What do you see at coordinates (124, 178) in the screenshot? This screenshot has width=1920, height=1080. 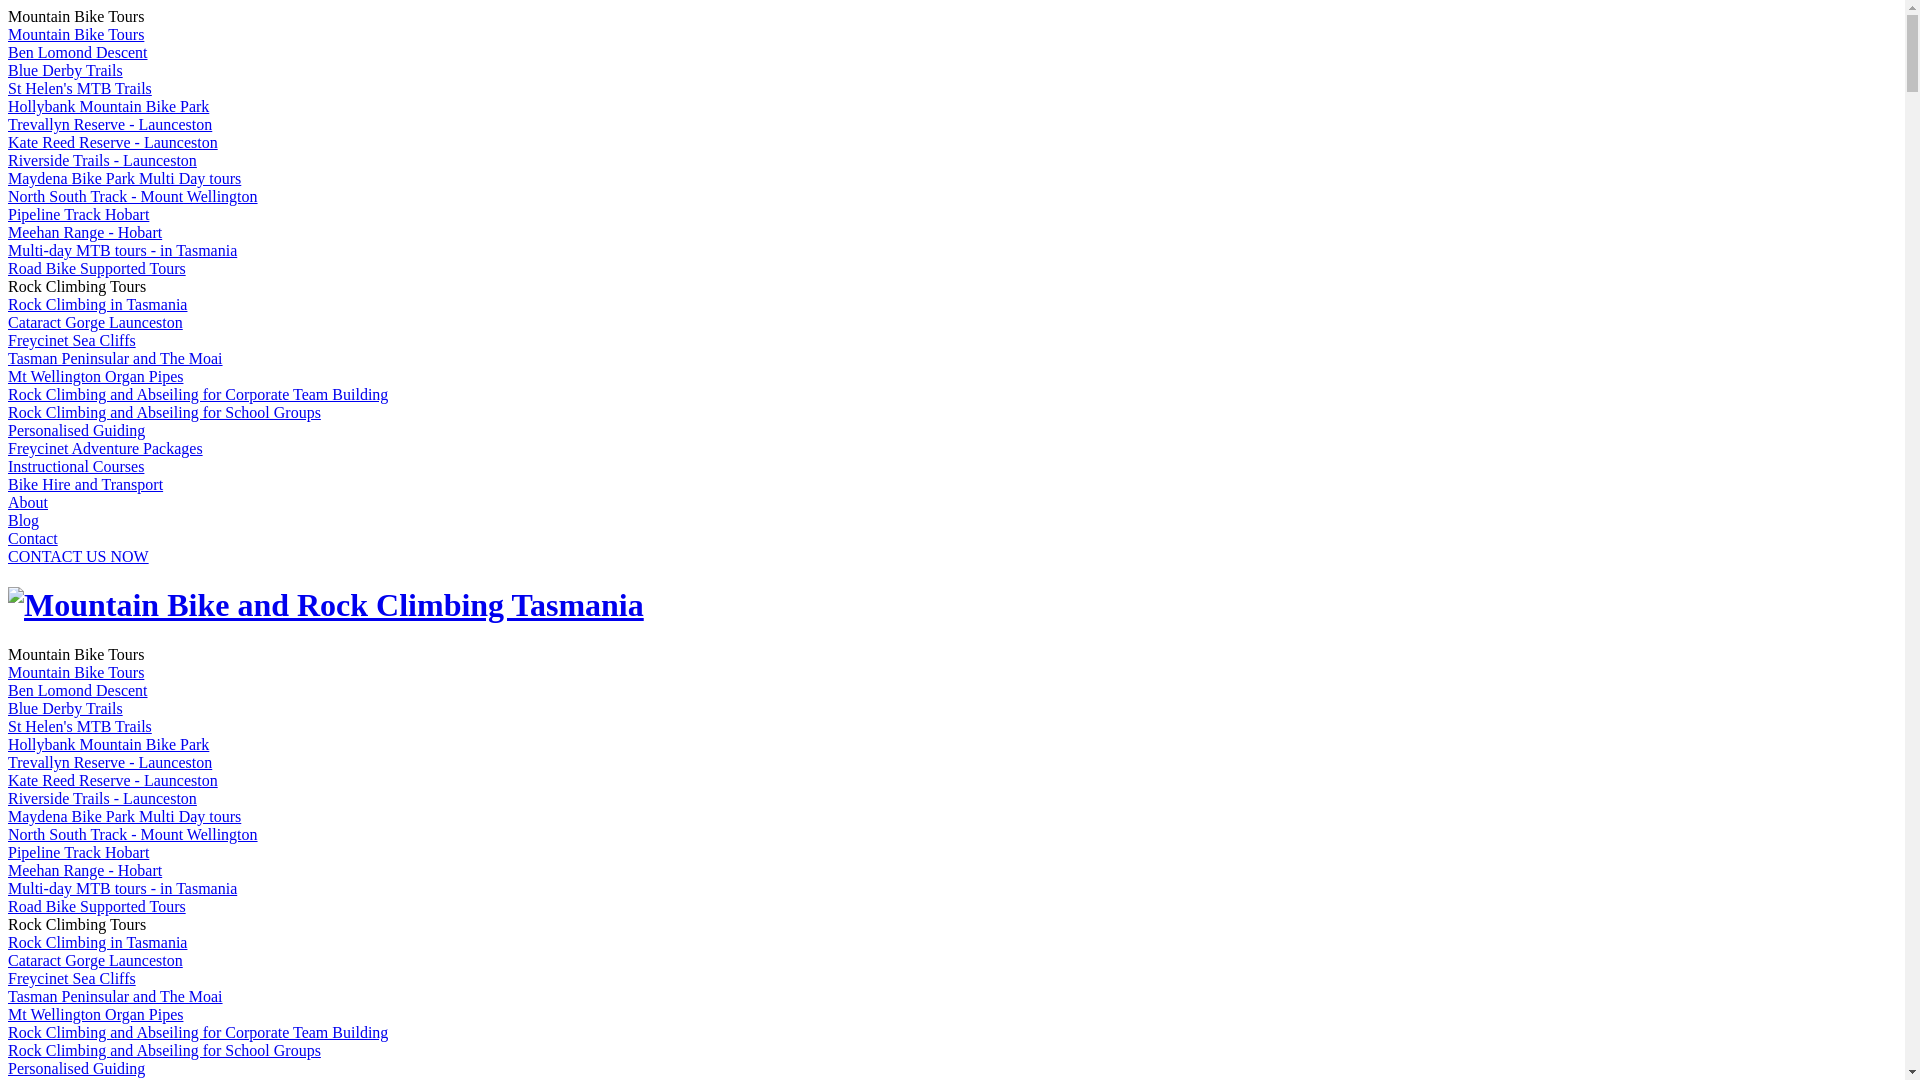 I see `Maydena Bike Park Multi Day tours` at bounding box center [124, 178].